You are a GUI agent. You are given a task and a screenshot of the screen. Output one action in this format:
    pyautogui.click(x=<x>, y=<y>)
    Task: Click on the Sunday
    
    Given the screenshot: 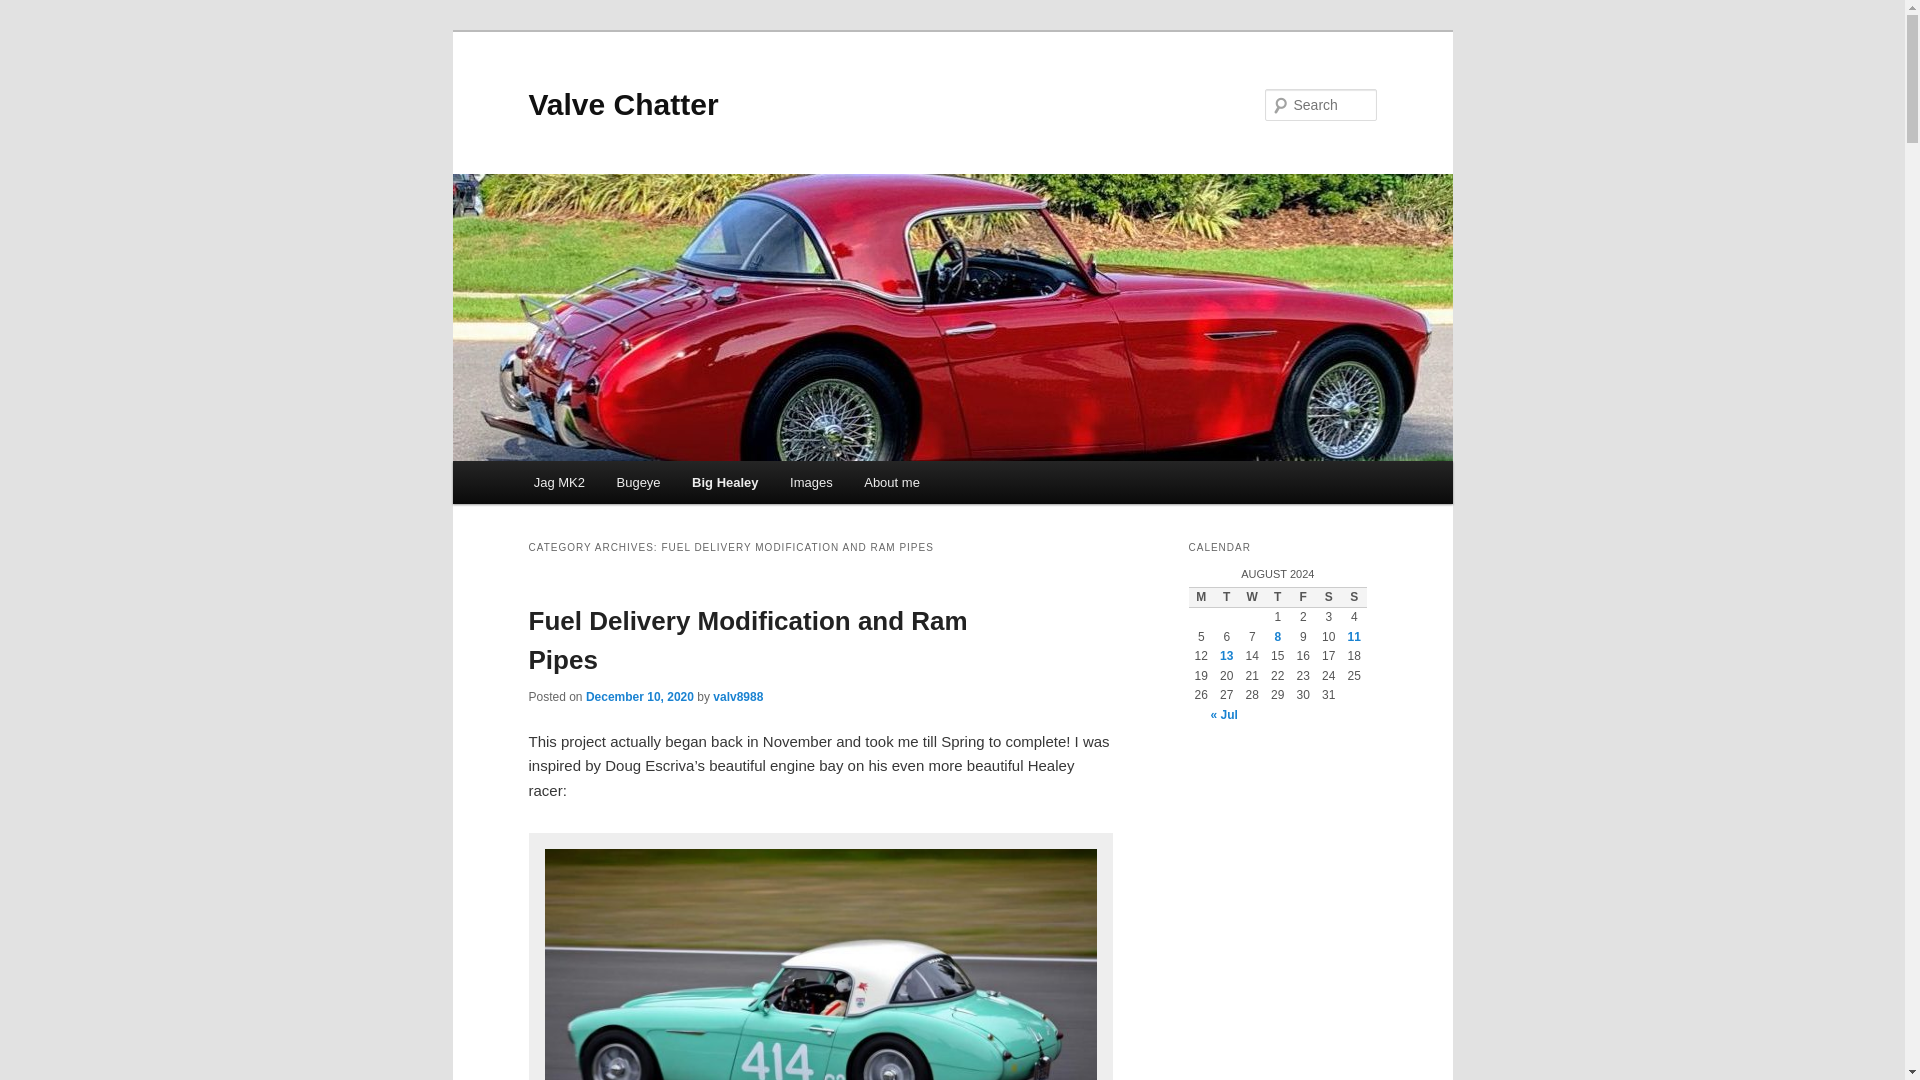 What is the action you would take?
    pyautogui.click(x=1354, y=598)
    